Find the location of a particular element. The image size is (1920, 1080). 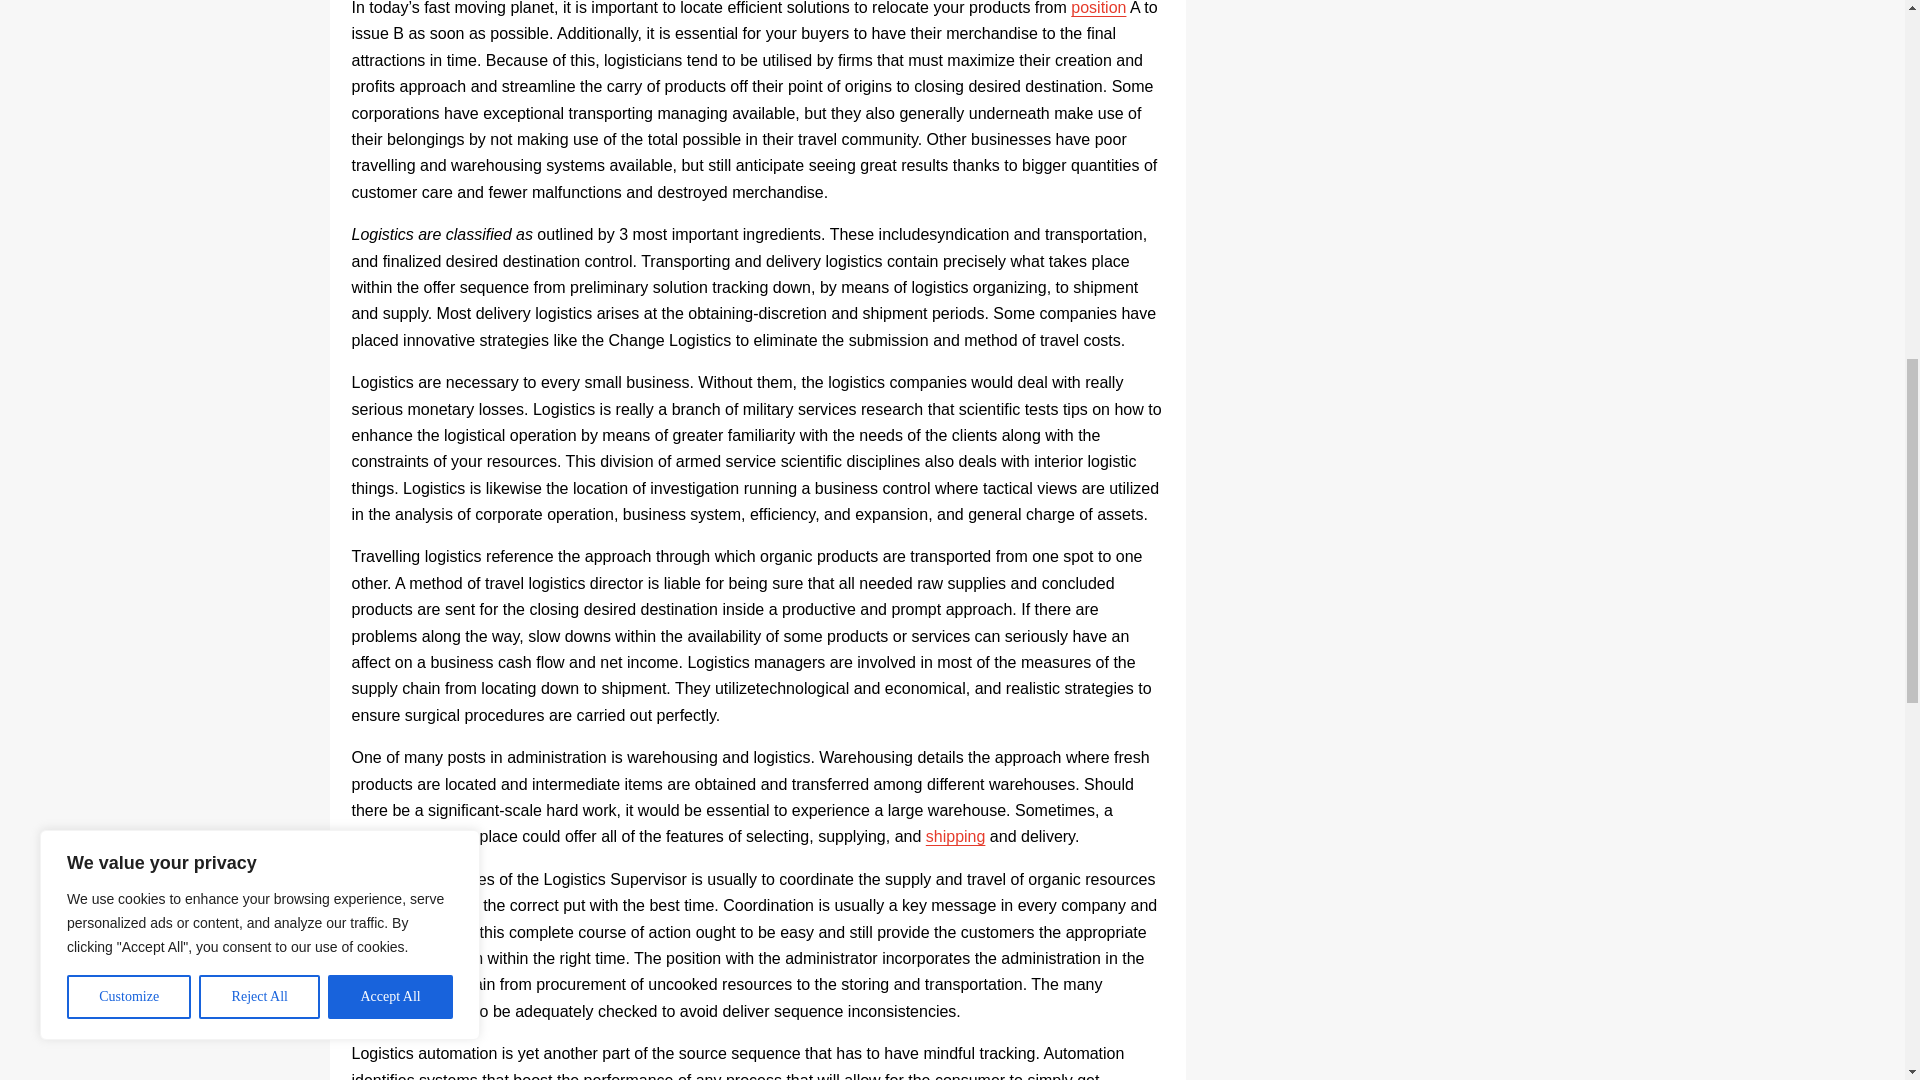

position is located at coordinates (1098, 8).